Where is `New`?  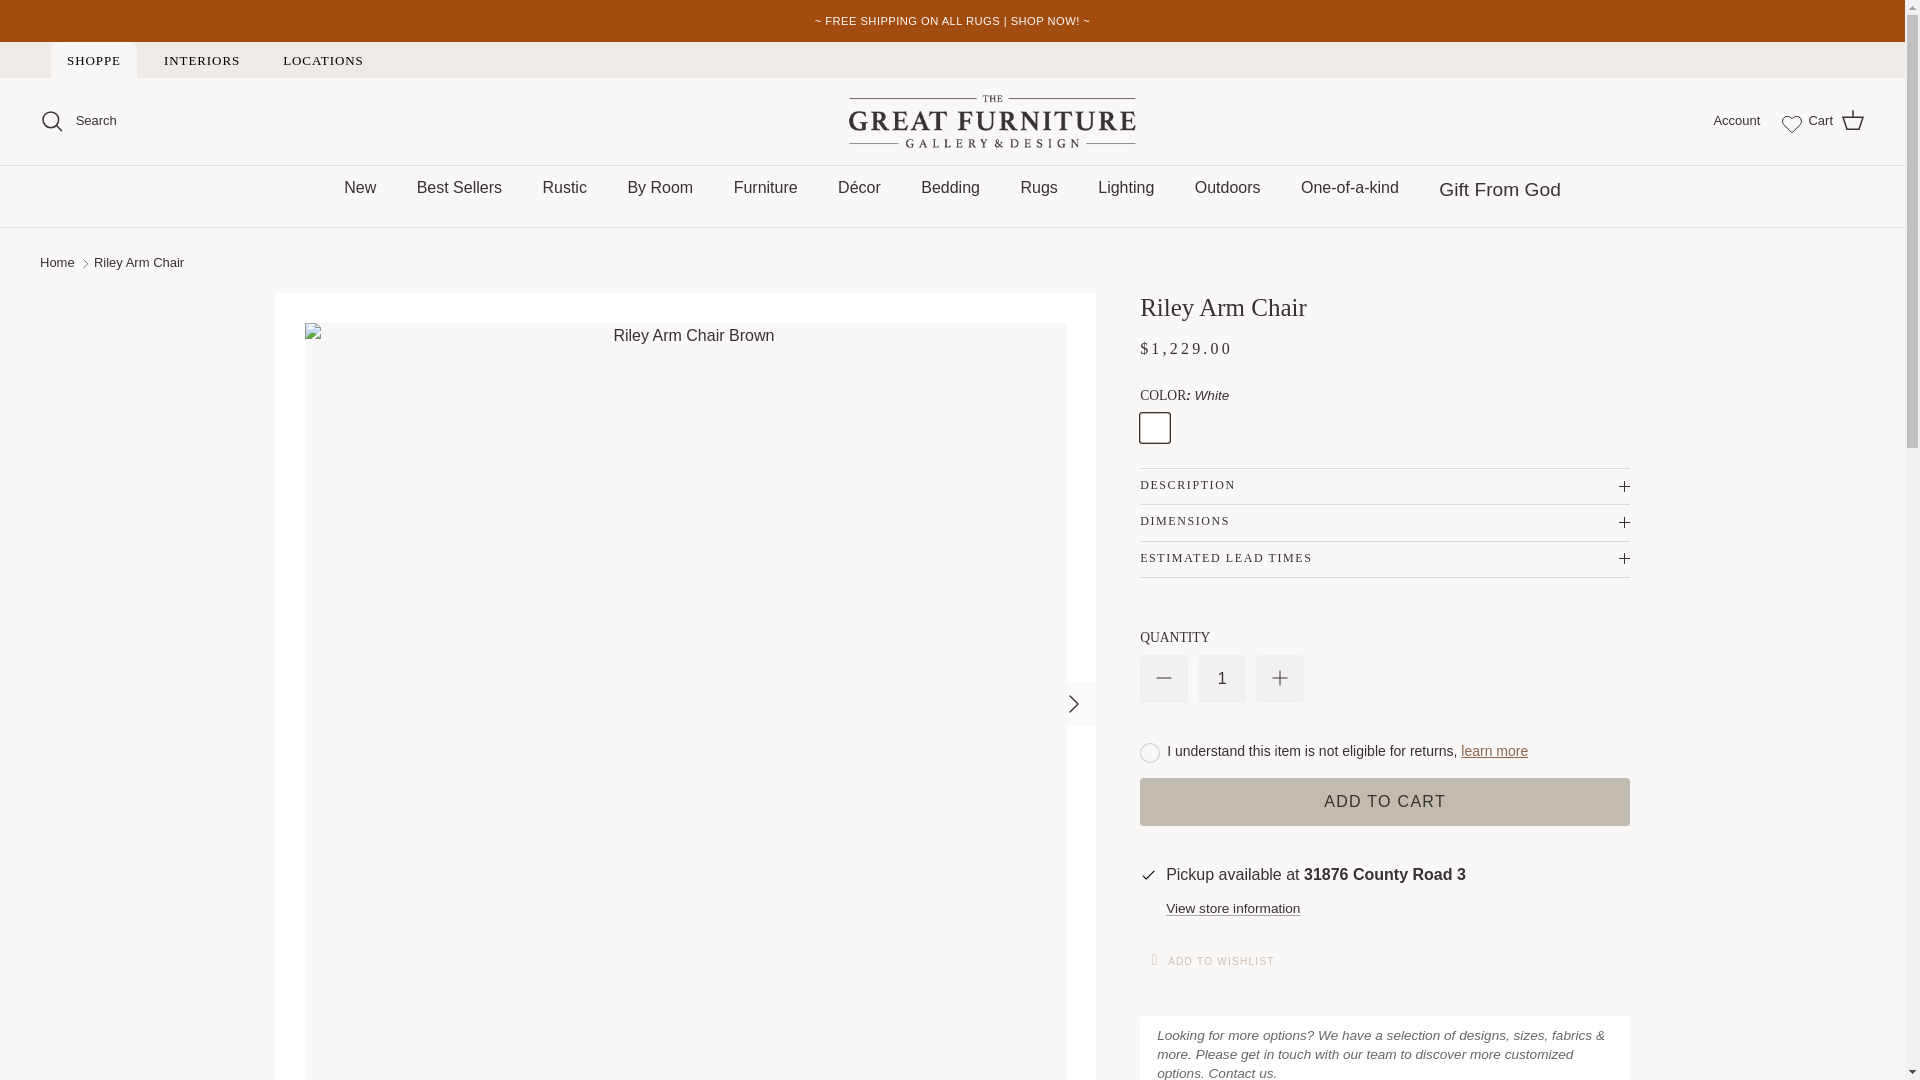 New is located at coordinates (360, 188).